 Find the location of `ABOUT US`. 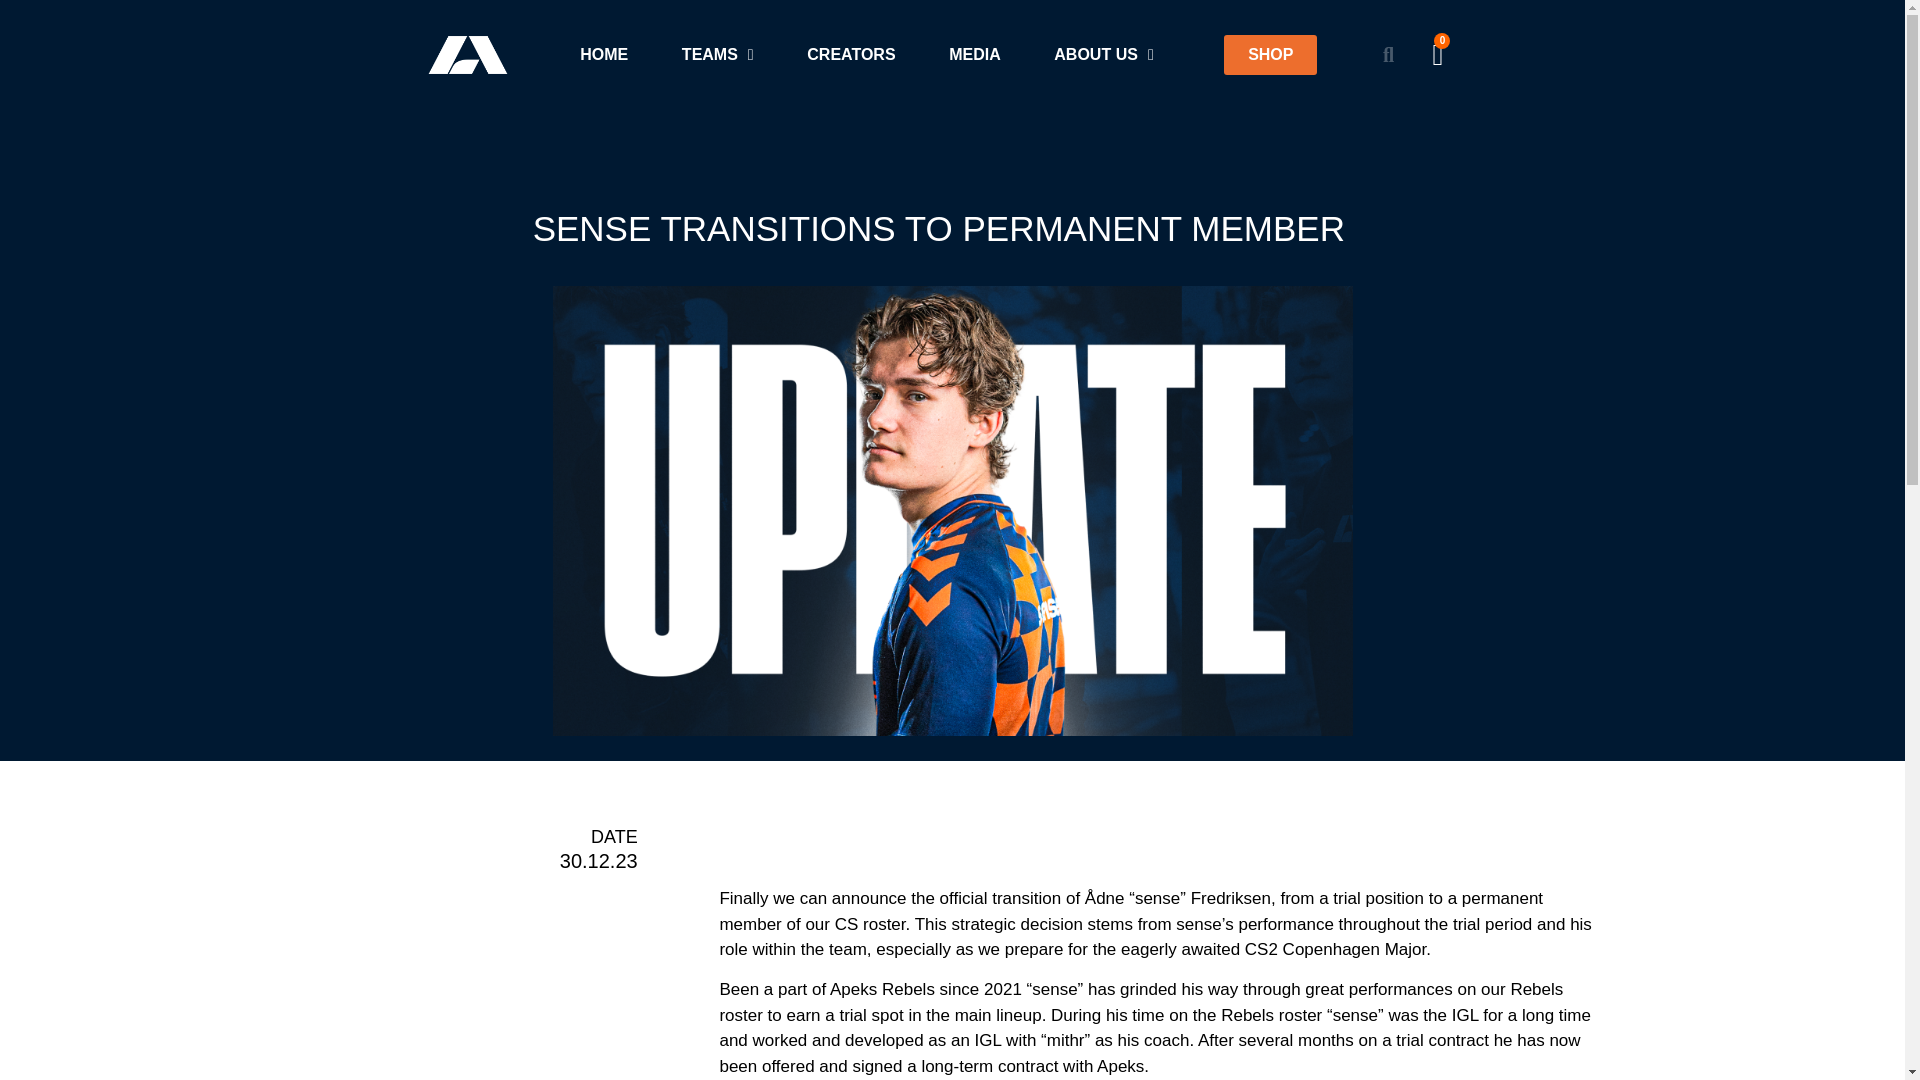

ABOUT US is located at coordinates (1104, 54).